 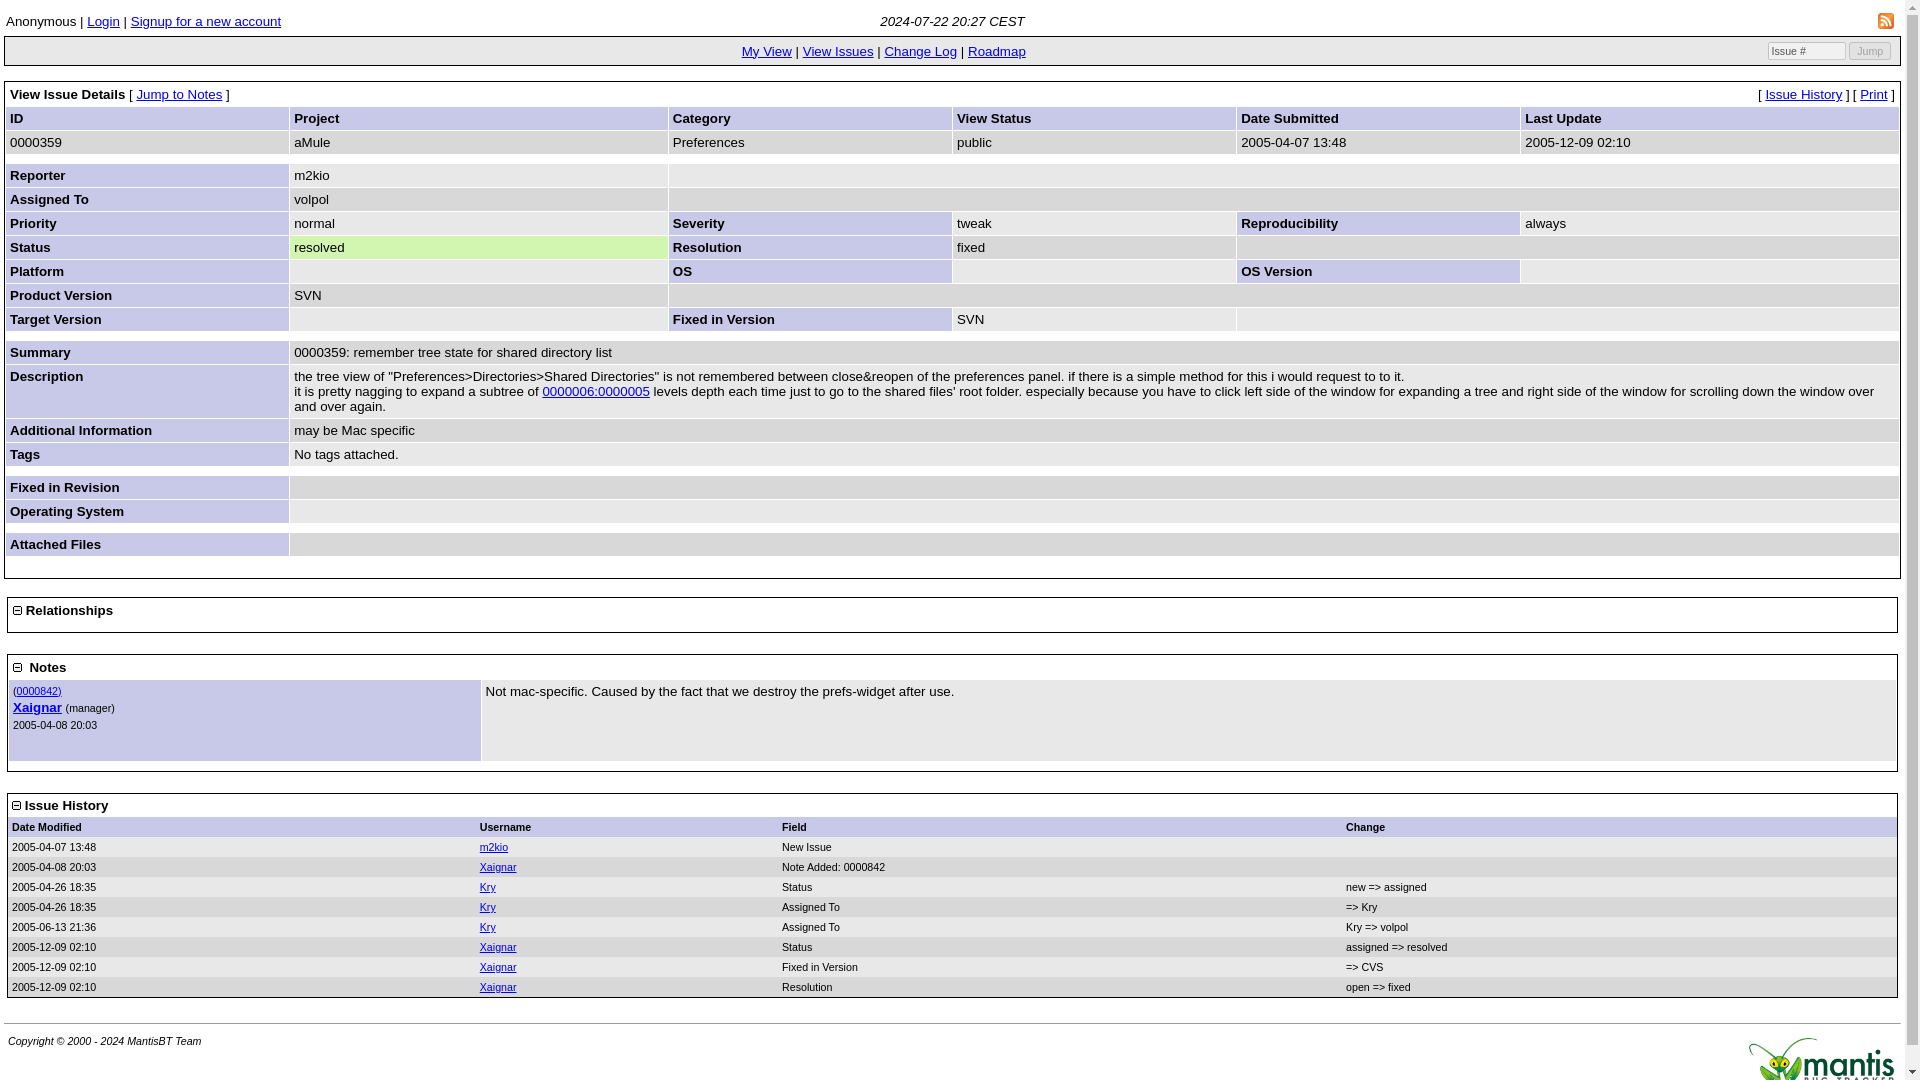 What do you see at coordinates (498, 946) in the screenshot?
I see `Xaignar` at bounding box center [498, 946].